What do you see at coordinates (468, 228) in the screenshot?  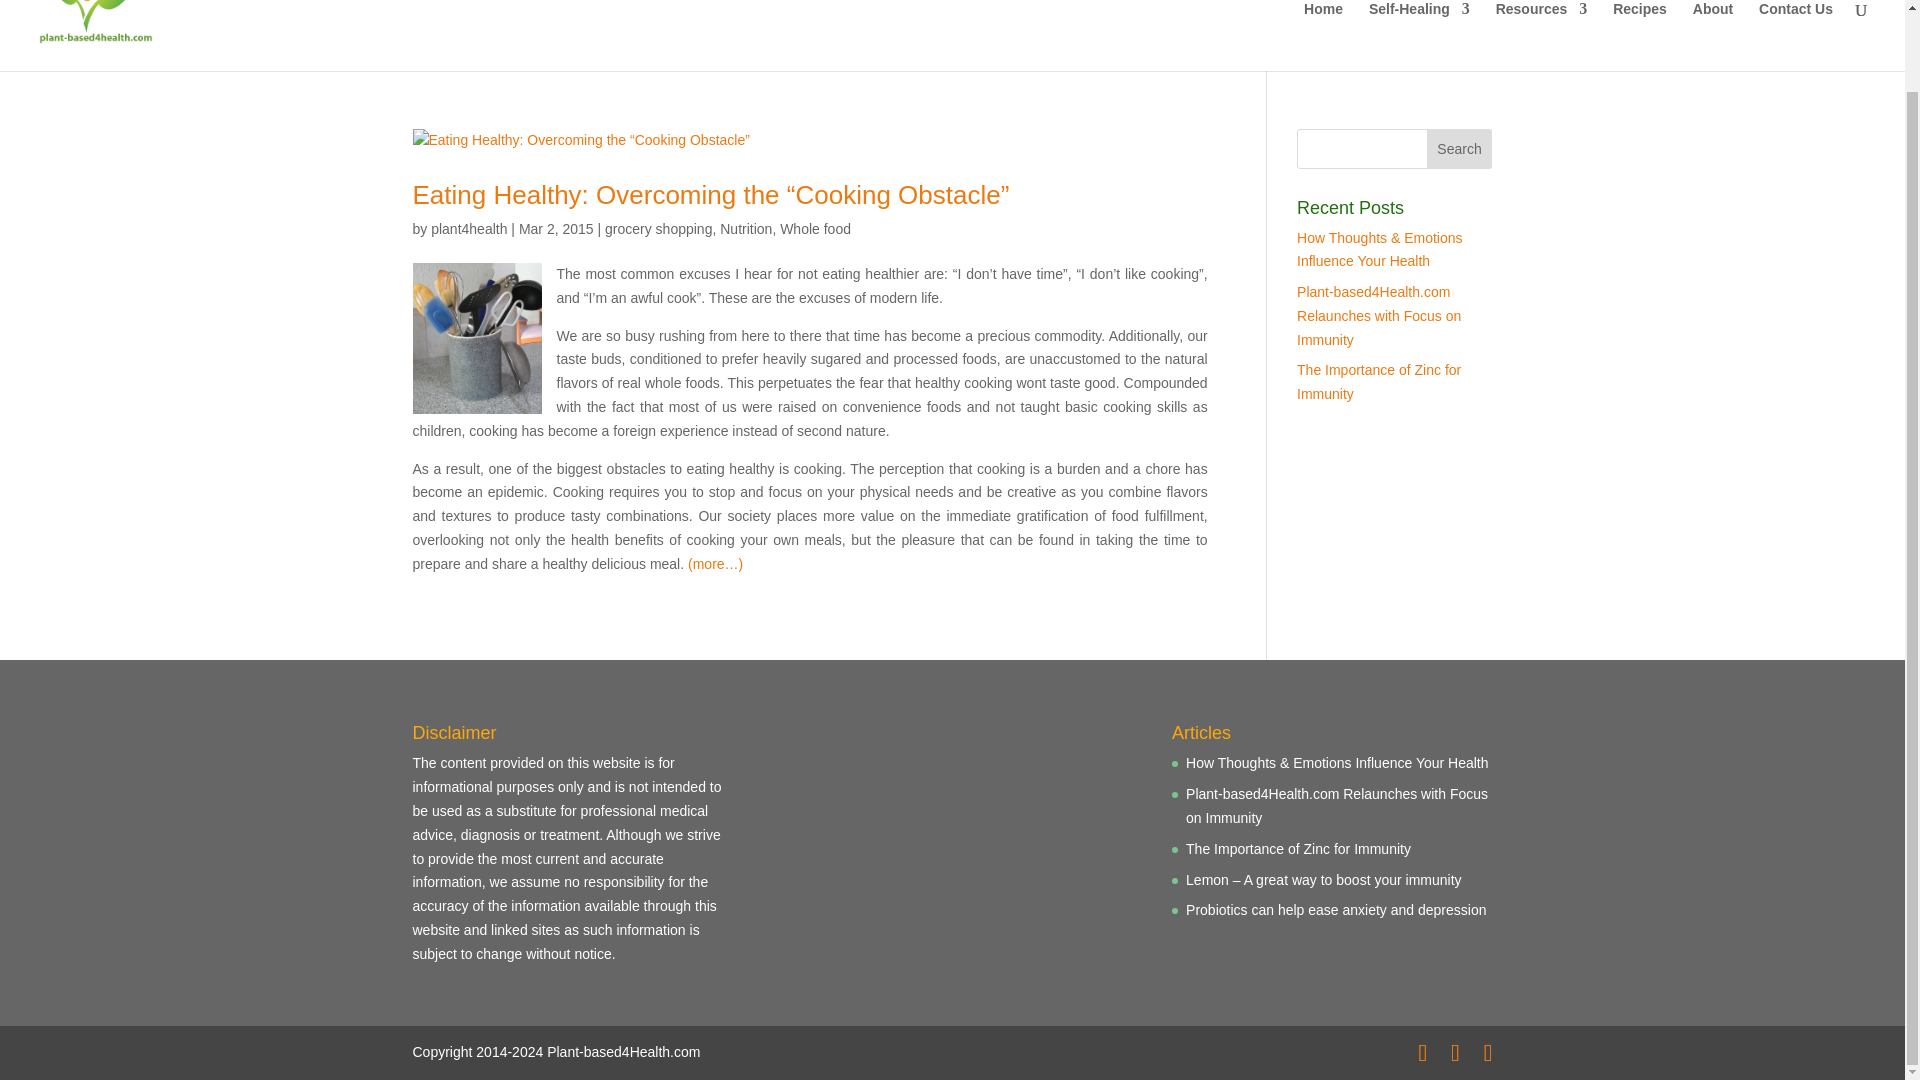 I see `Posts by plant4health` at bounding box center [468, 228].